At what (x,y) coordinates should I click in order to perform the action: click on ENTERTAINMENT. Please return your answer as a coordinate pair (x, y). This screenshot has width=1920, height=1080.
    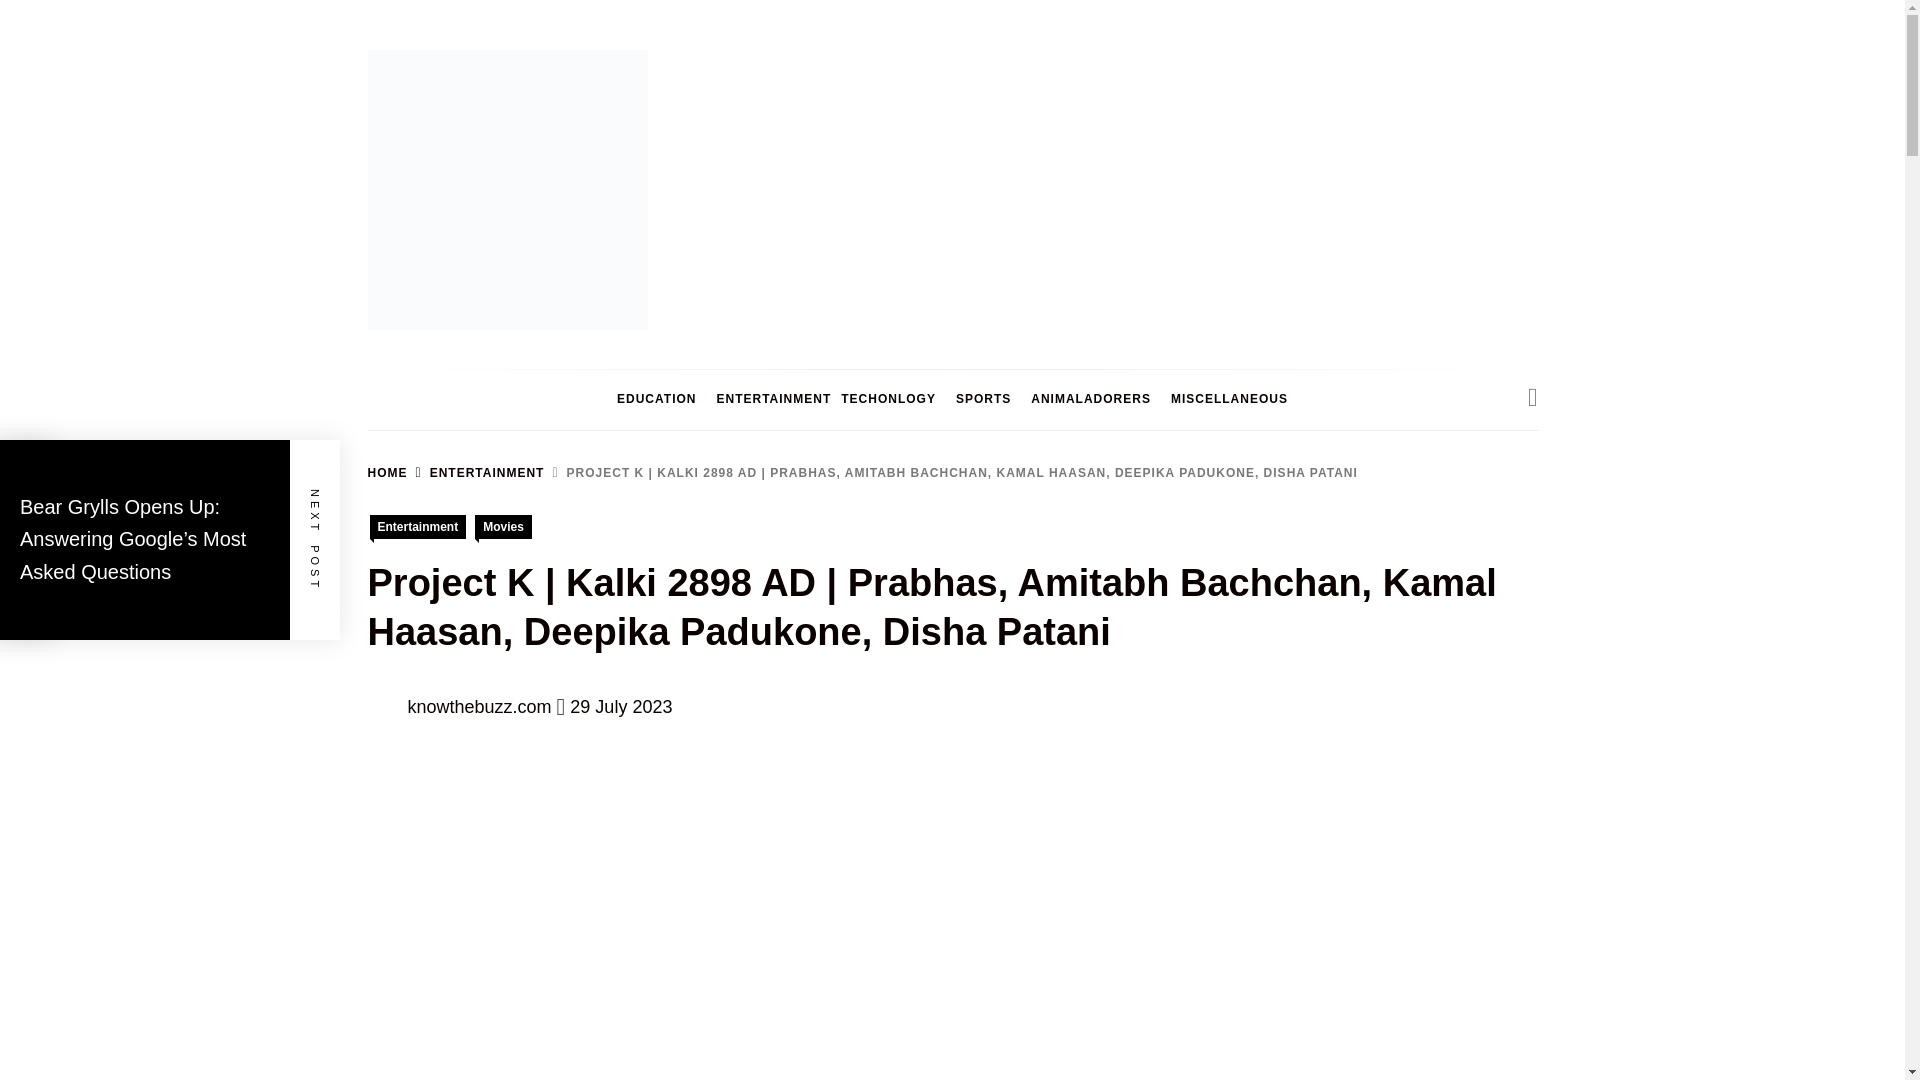
    Looking at the image, I should click on (476, 472).